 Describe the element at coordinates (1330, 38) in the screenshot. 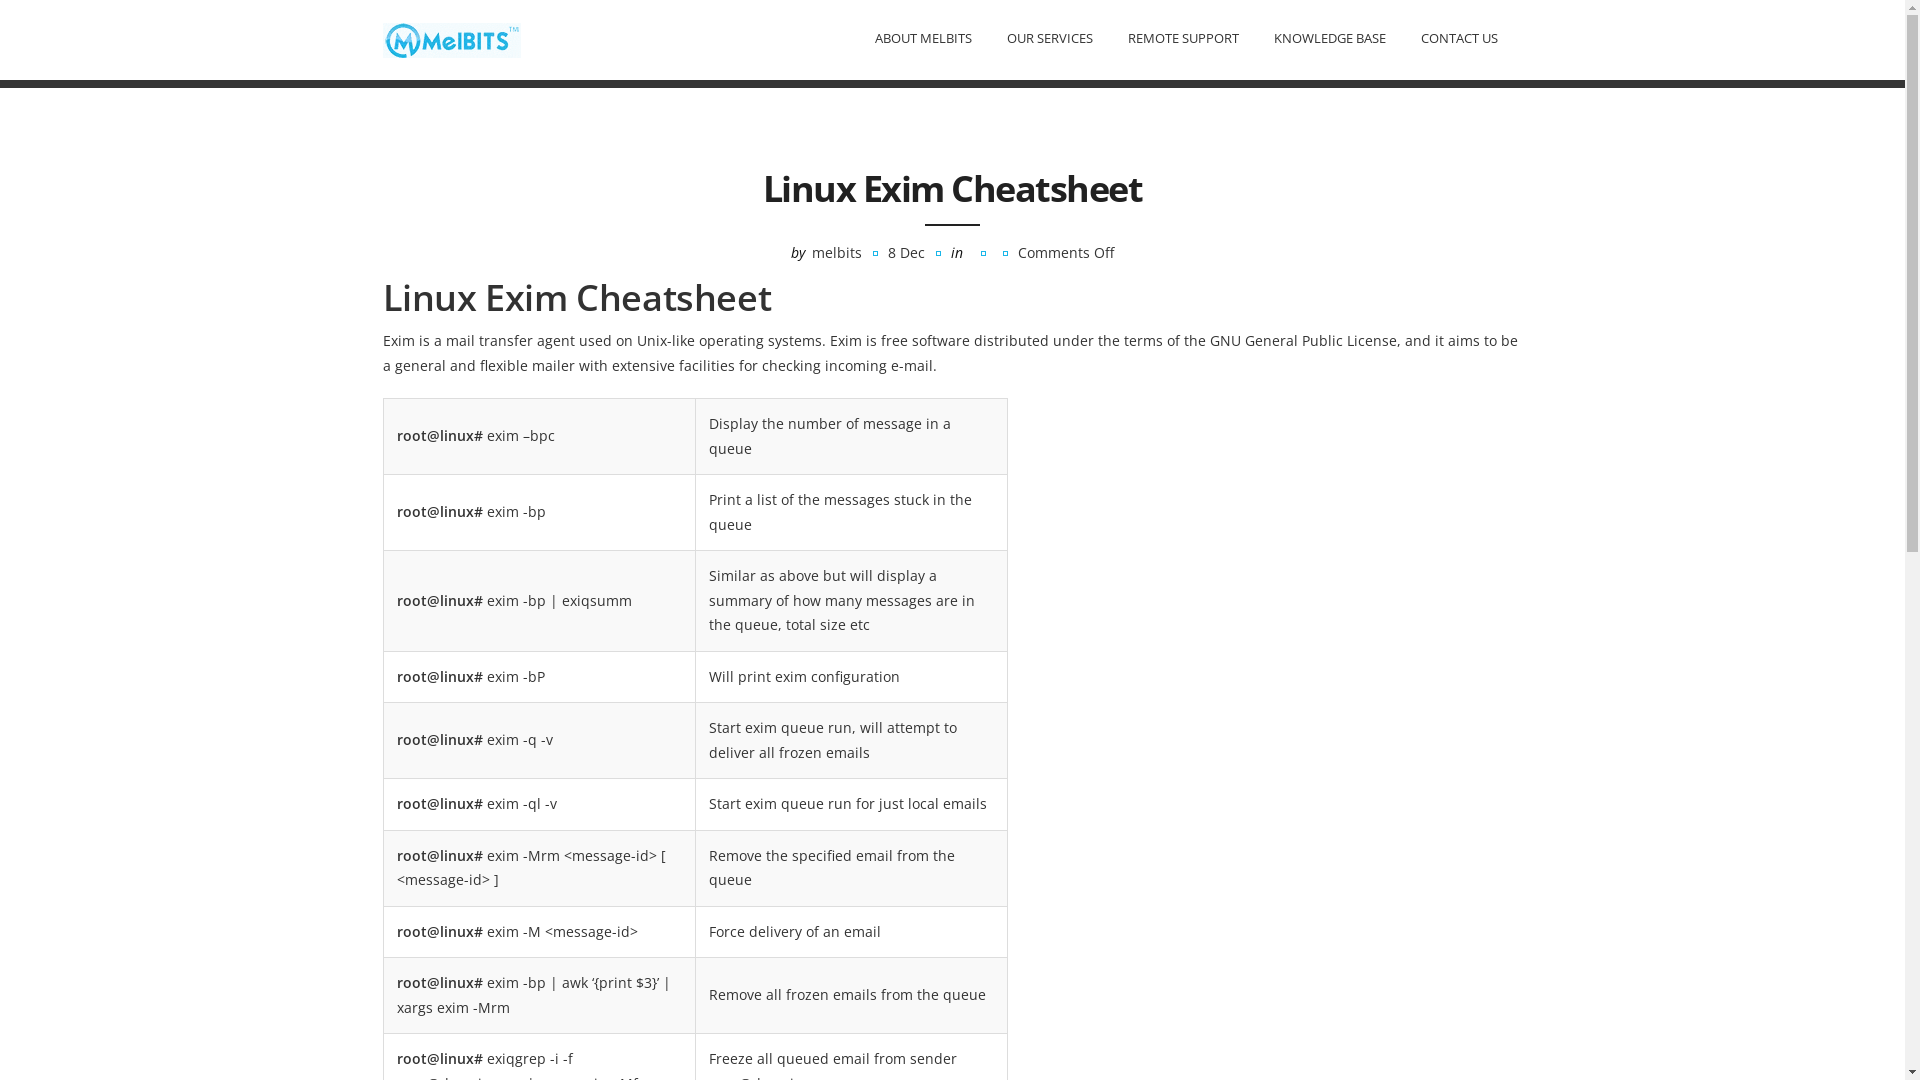

I see `KNOWLEDGE BASE` at that location.